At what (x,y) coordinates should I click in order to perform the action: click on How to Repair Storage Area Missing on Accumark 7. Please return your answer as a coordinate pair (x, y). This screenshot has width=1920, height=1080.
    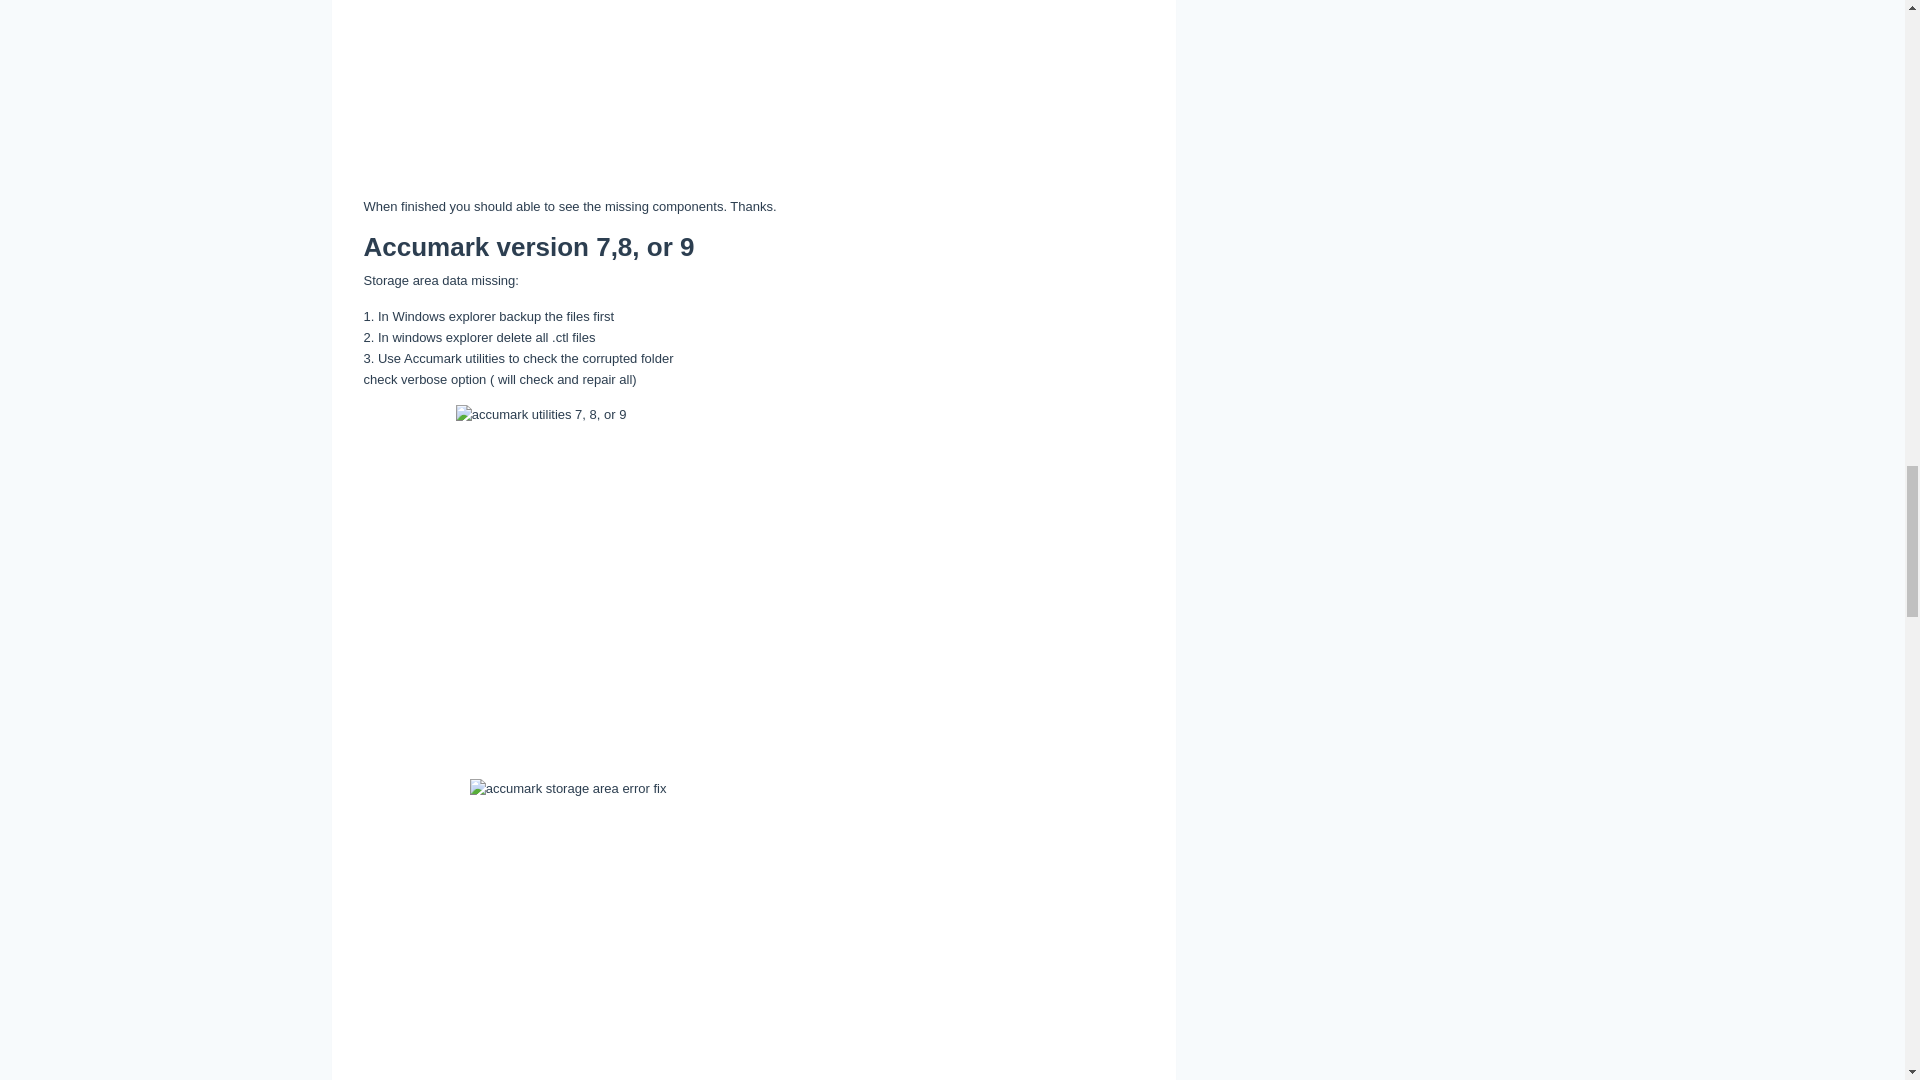
    Looking at the image, I should click on (754, 922).